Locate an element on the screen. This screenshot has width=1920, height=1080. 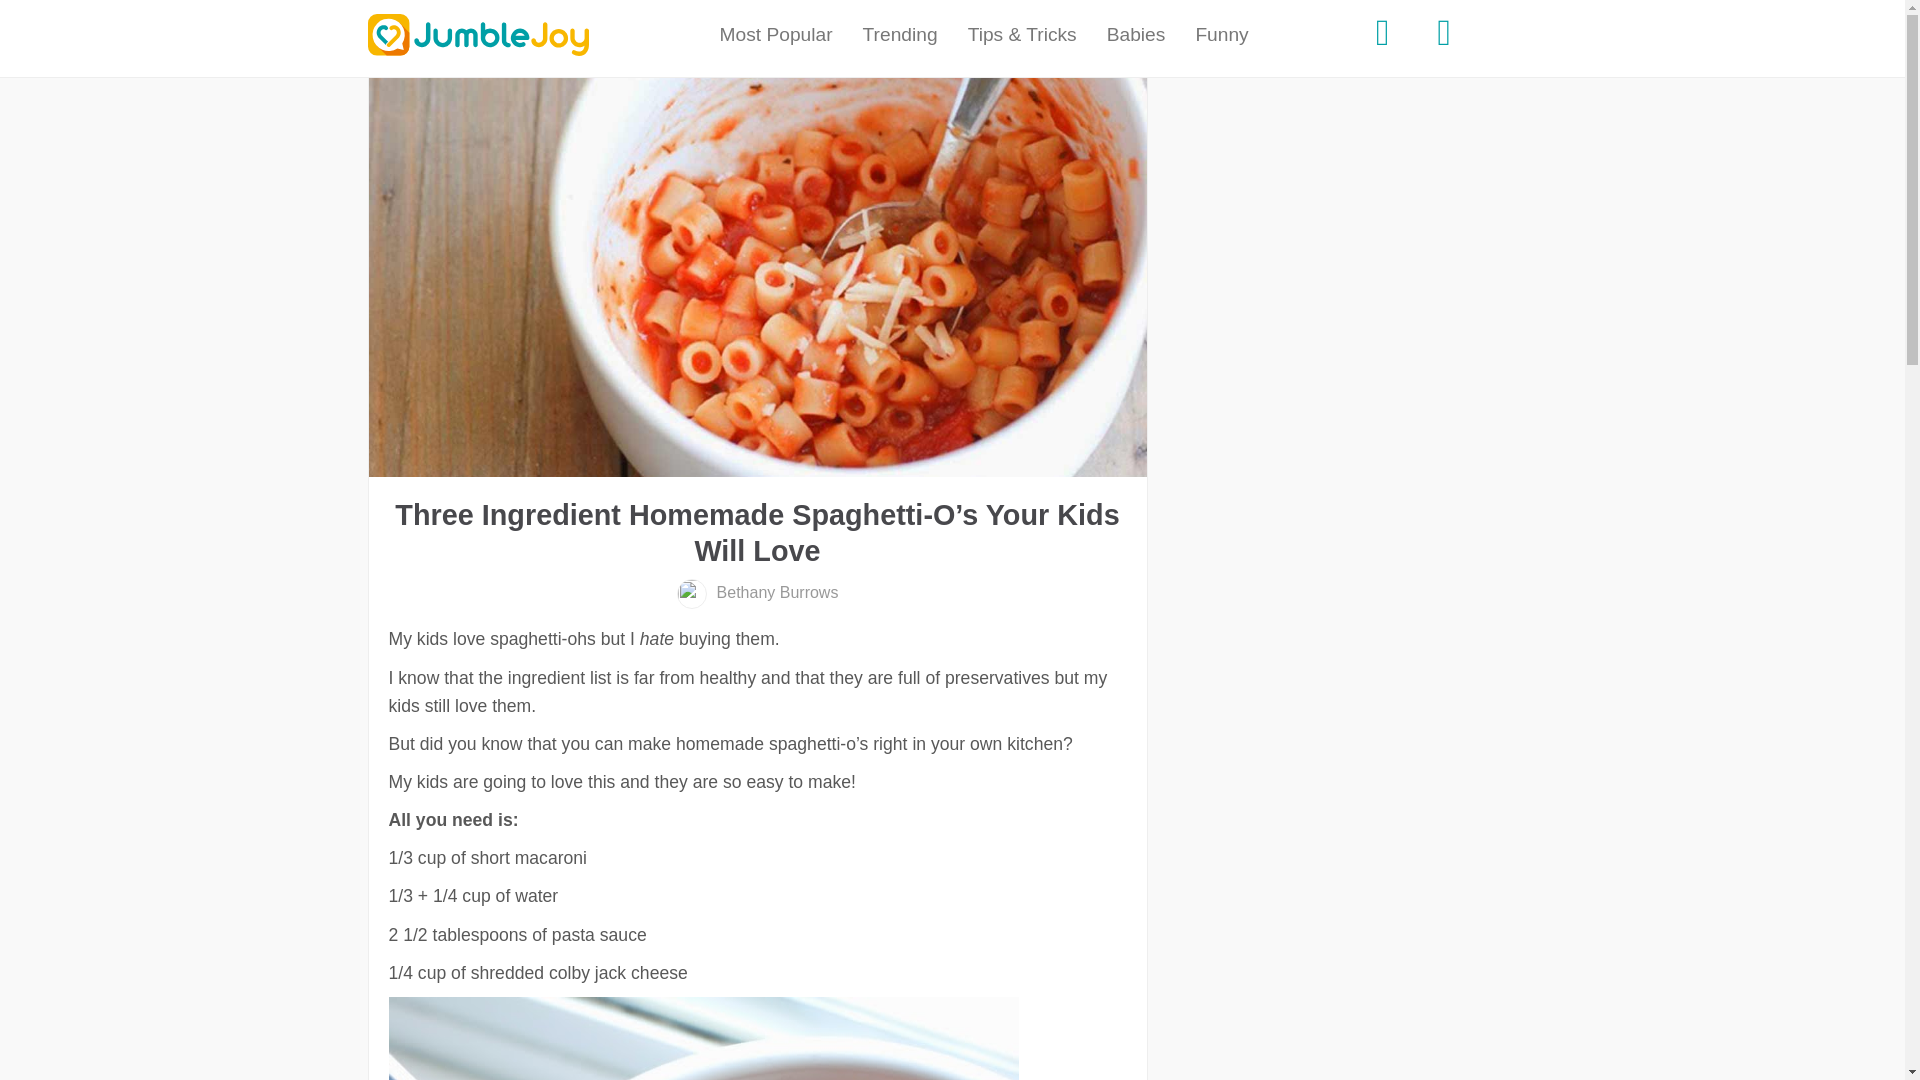
Trending is located at coordinates (900, 35).